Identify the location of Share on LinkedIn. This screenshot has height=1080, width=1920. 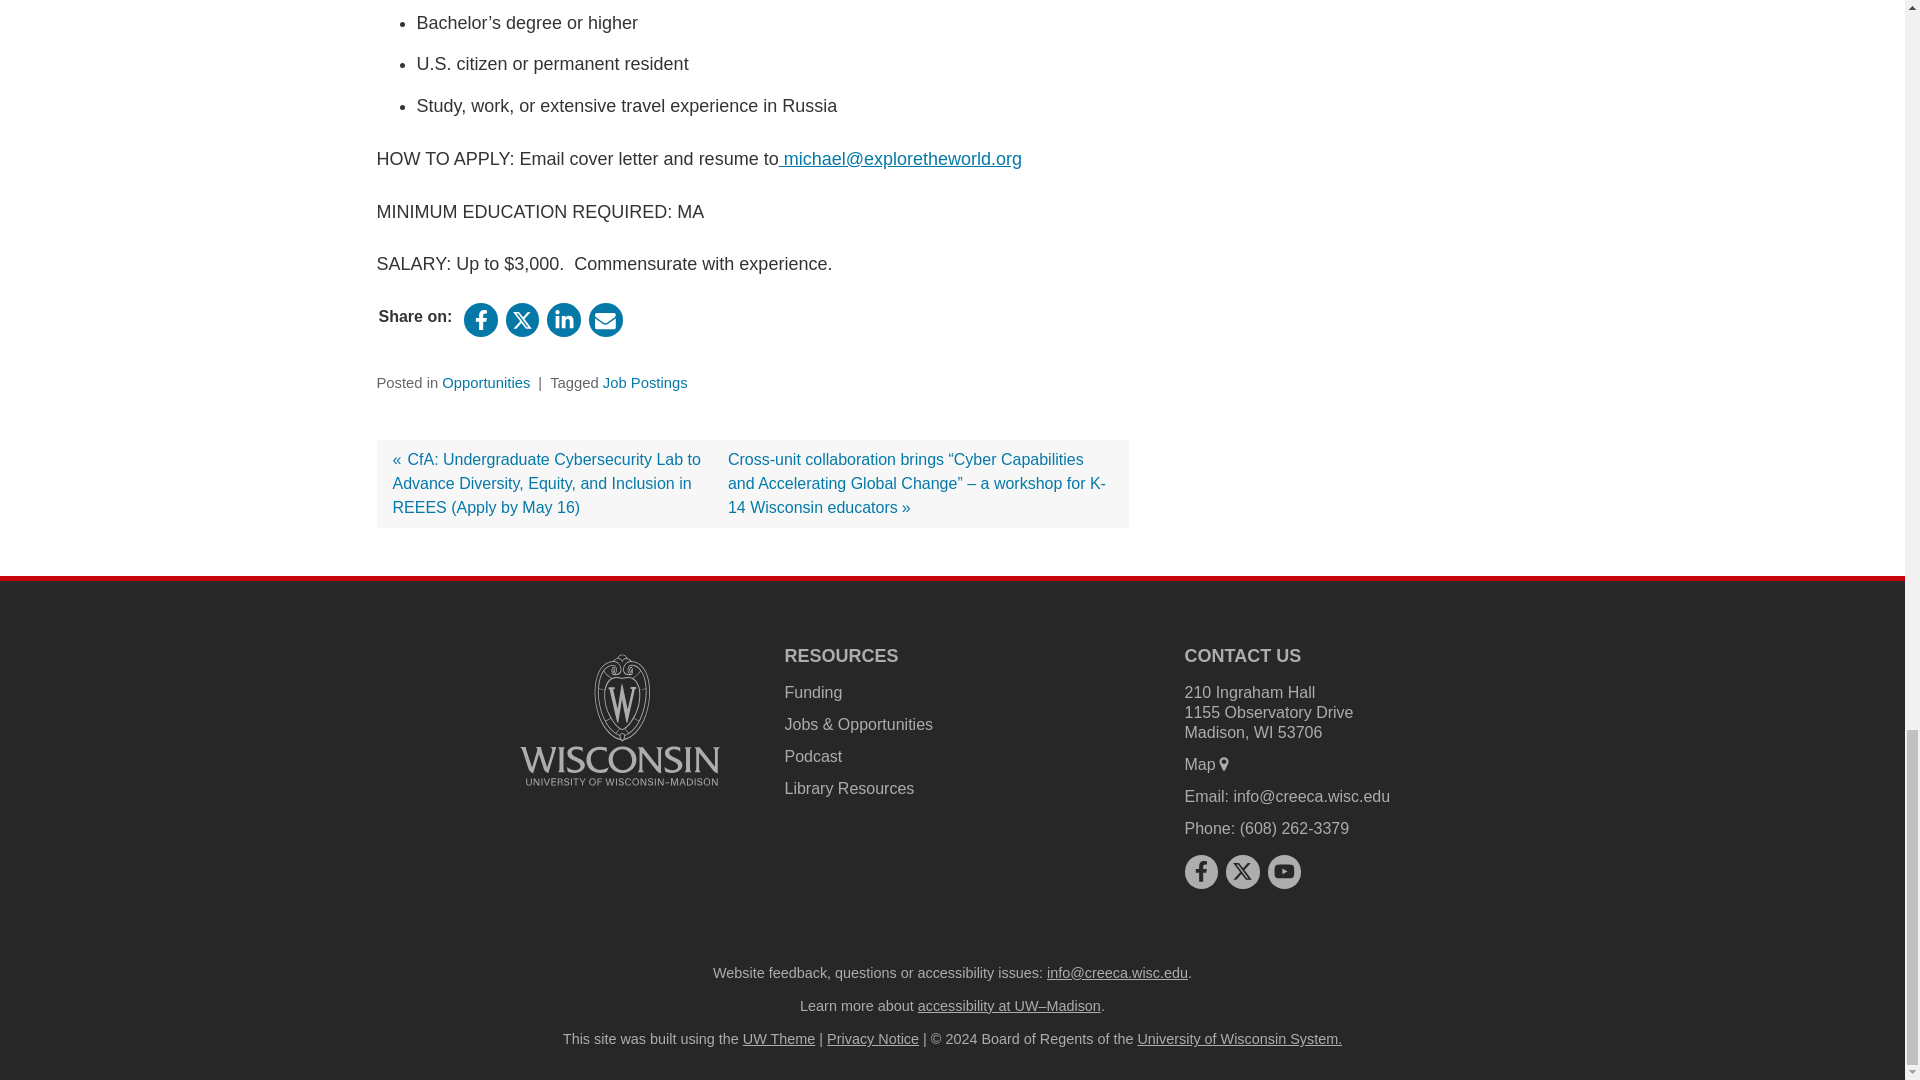
(564, 320).